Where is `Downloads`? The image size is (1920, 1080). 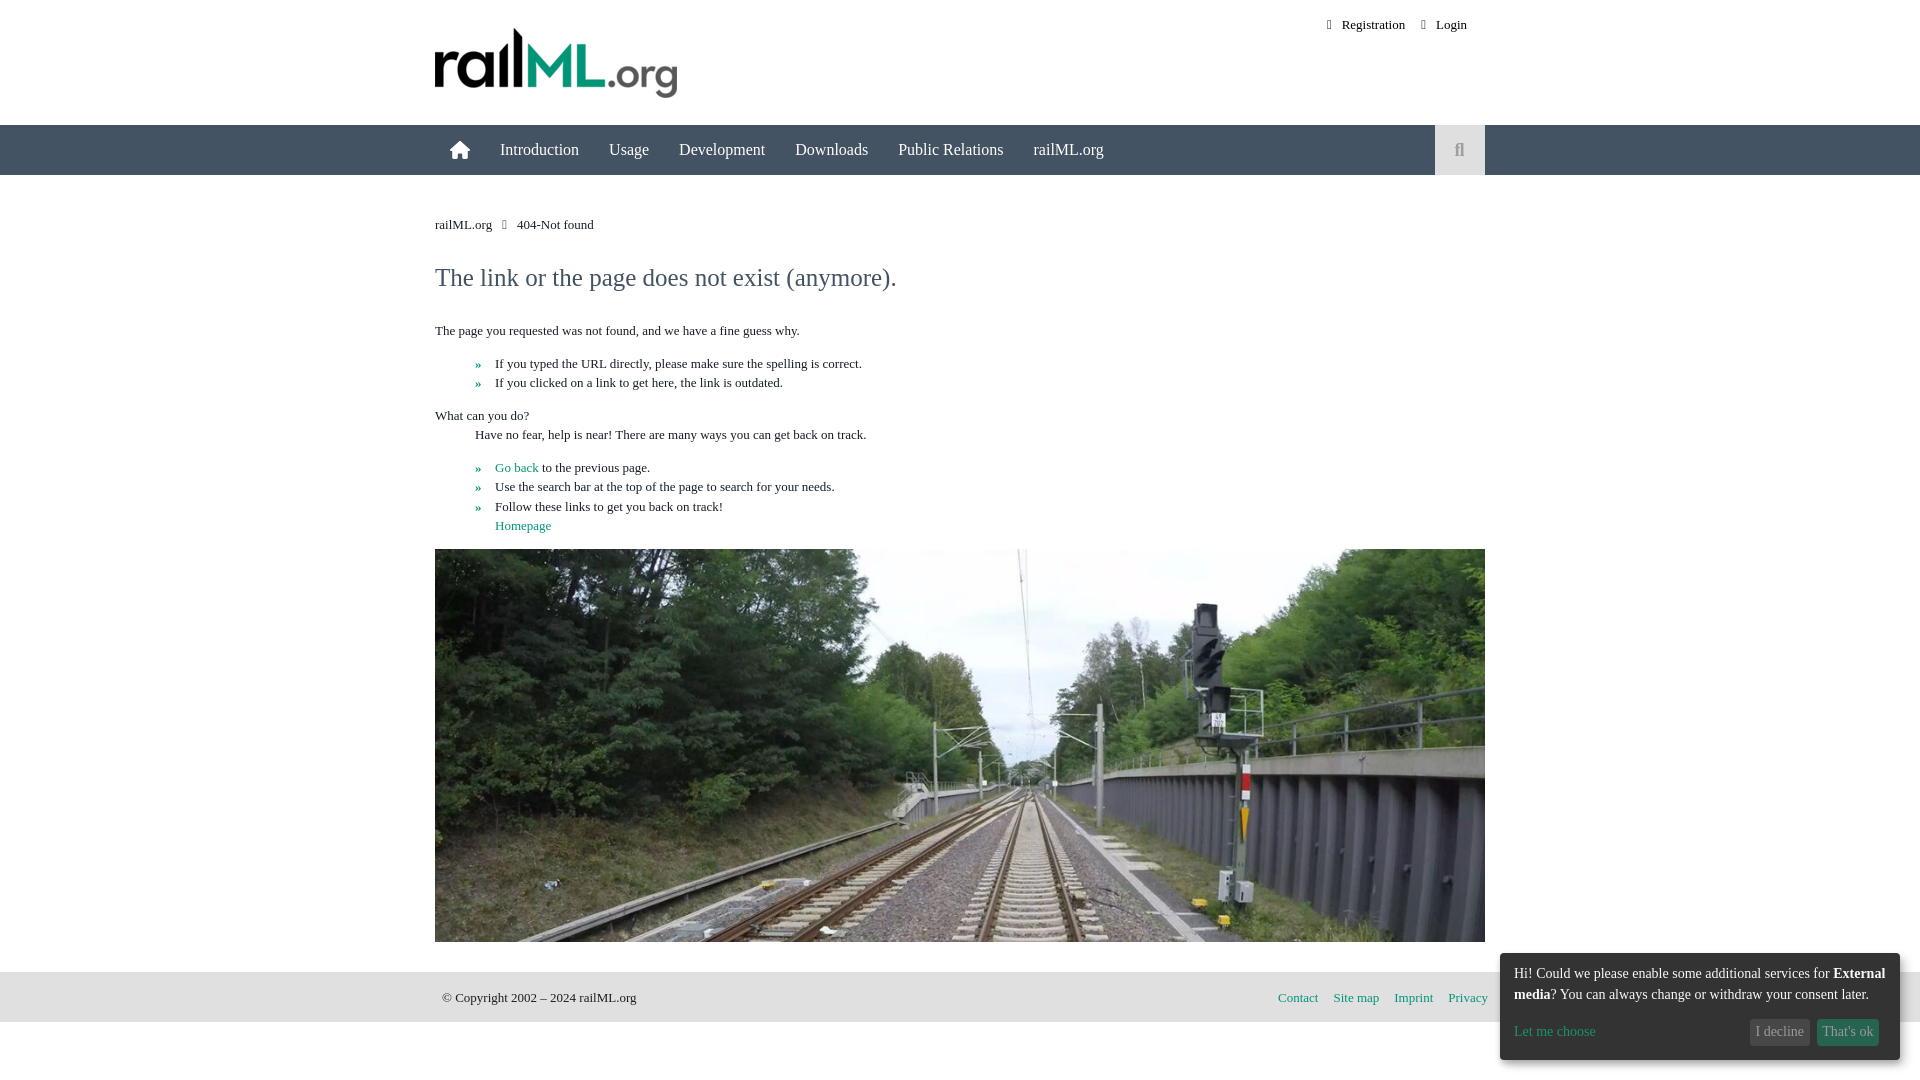
Downloads is located at coordinates (831, 150).